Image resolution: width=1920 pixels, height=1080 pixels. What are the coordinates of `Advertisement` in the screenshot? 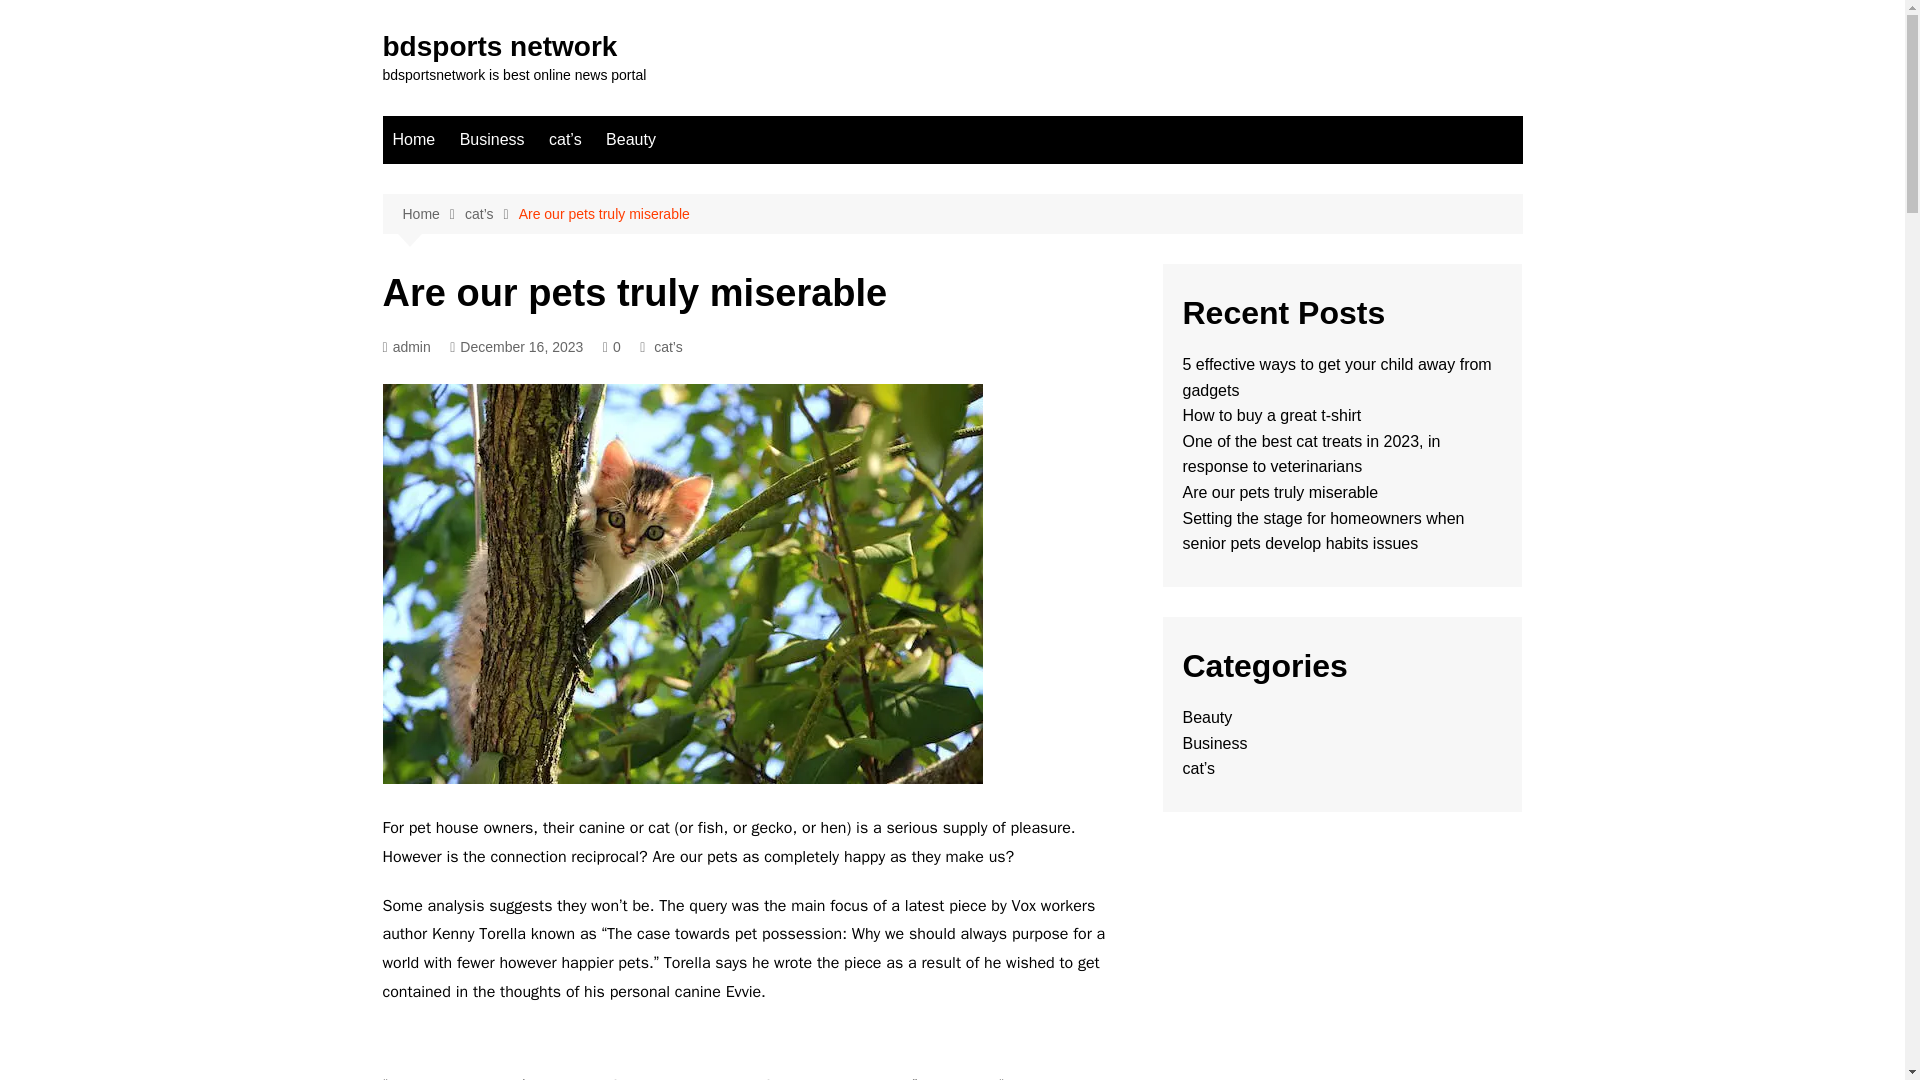 It's located at (757, 1040).